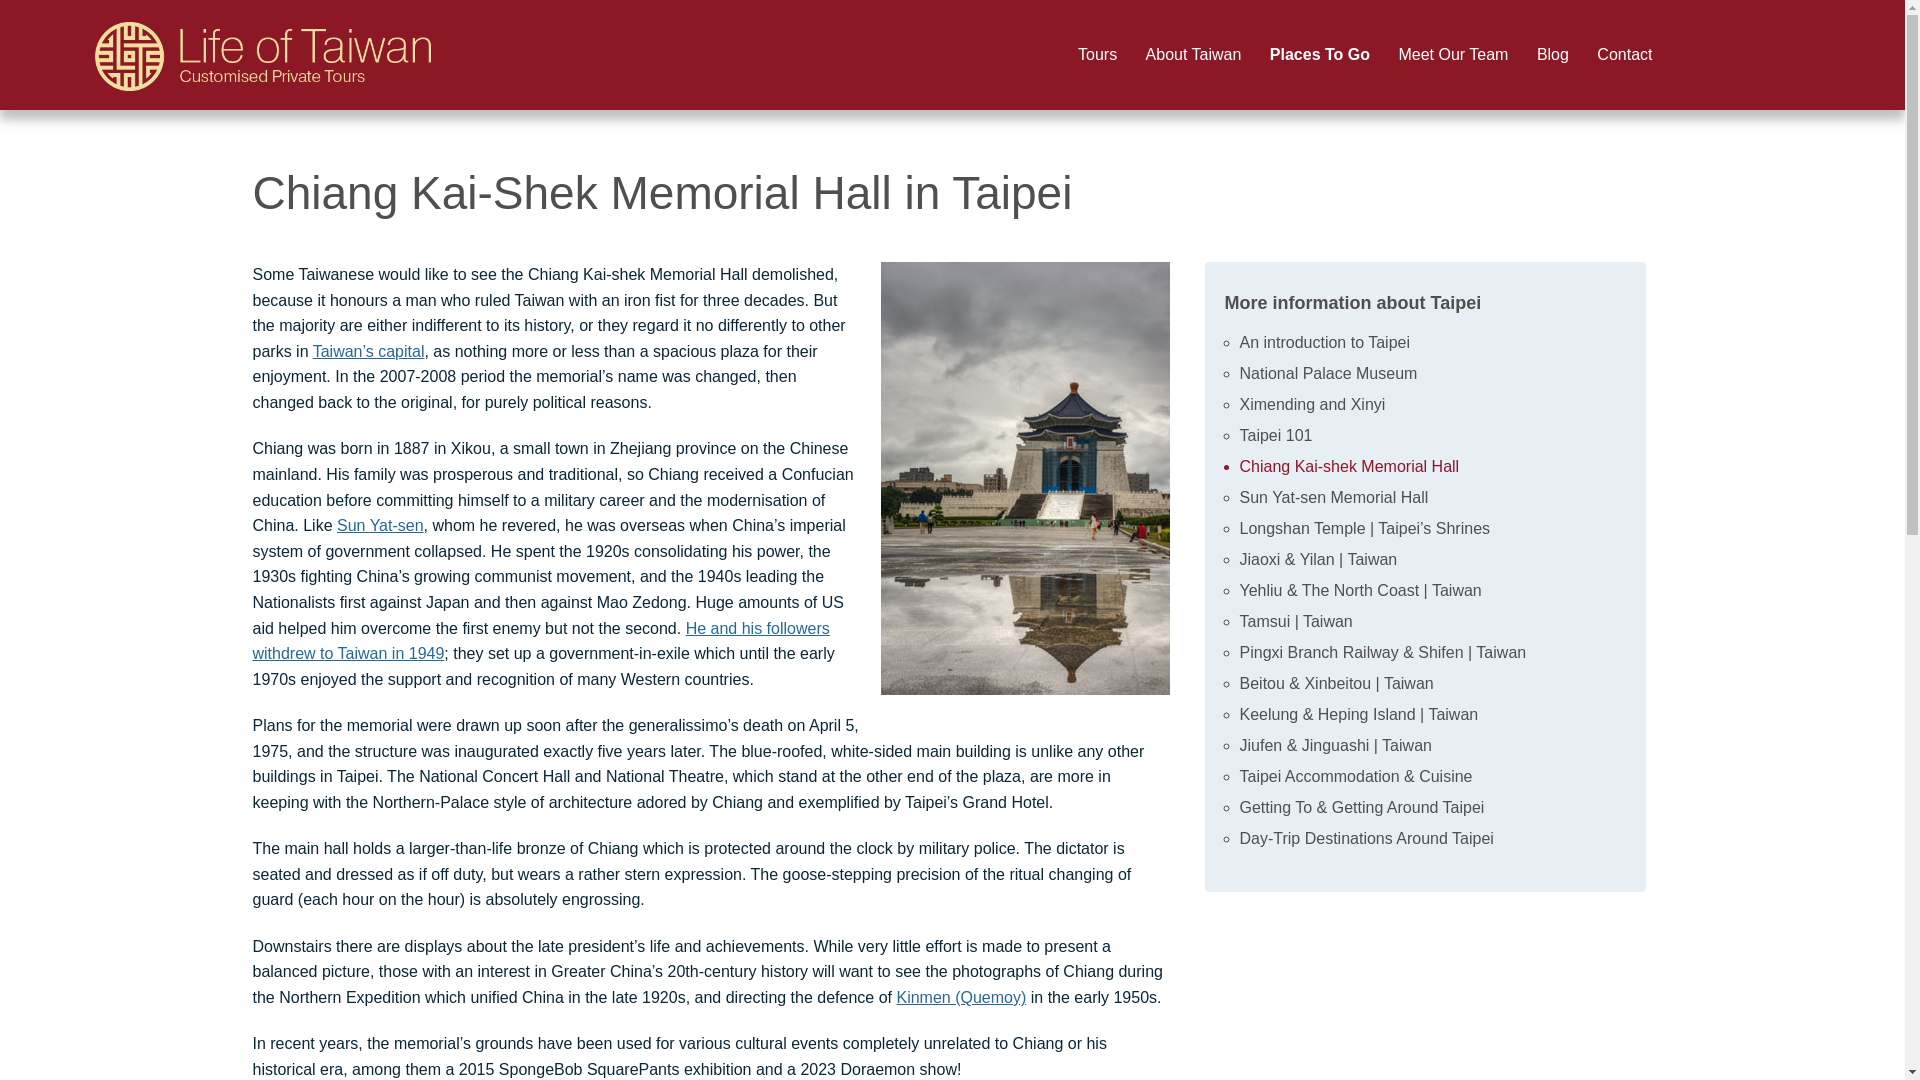 This screenshot has width=1920, height=1080. What do you see at coordinates (264, 46) in the screenshot?
I see `Life of Taiwan` at bounding box center [264, 46].